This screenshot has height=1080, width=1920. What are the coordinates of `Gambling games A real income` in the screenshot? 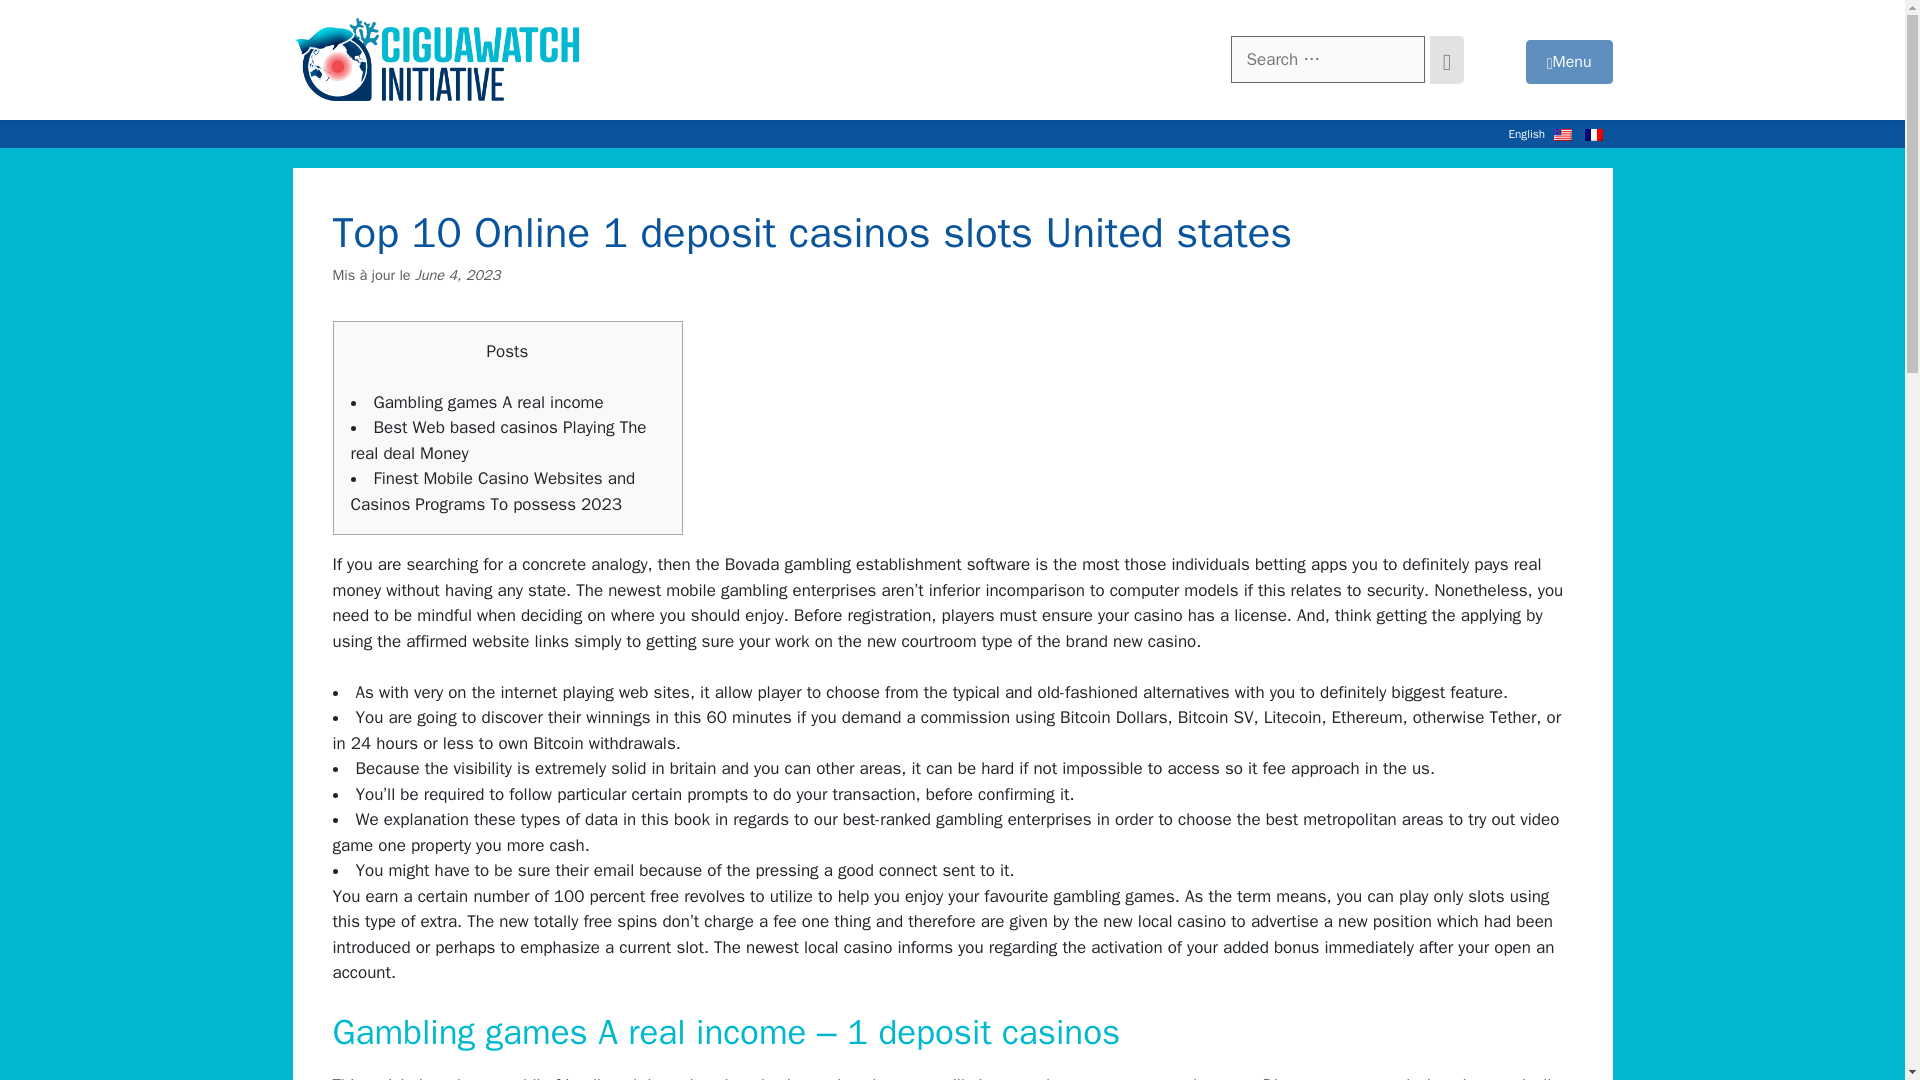 It's located at (489, 402).